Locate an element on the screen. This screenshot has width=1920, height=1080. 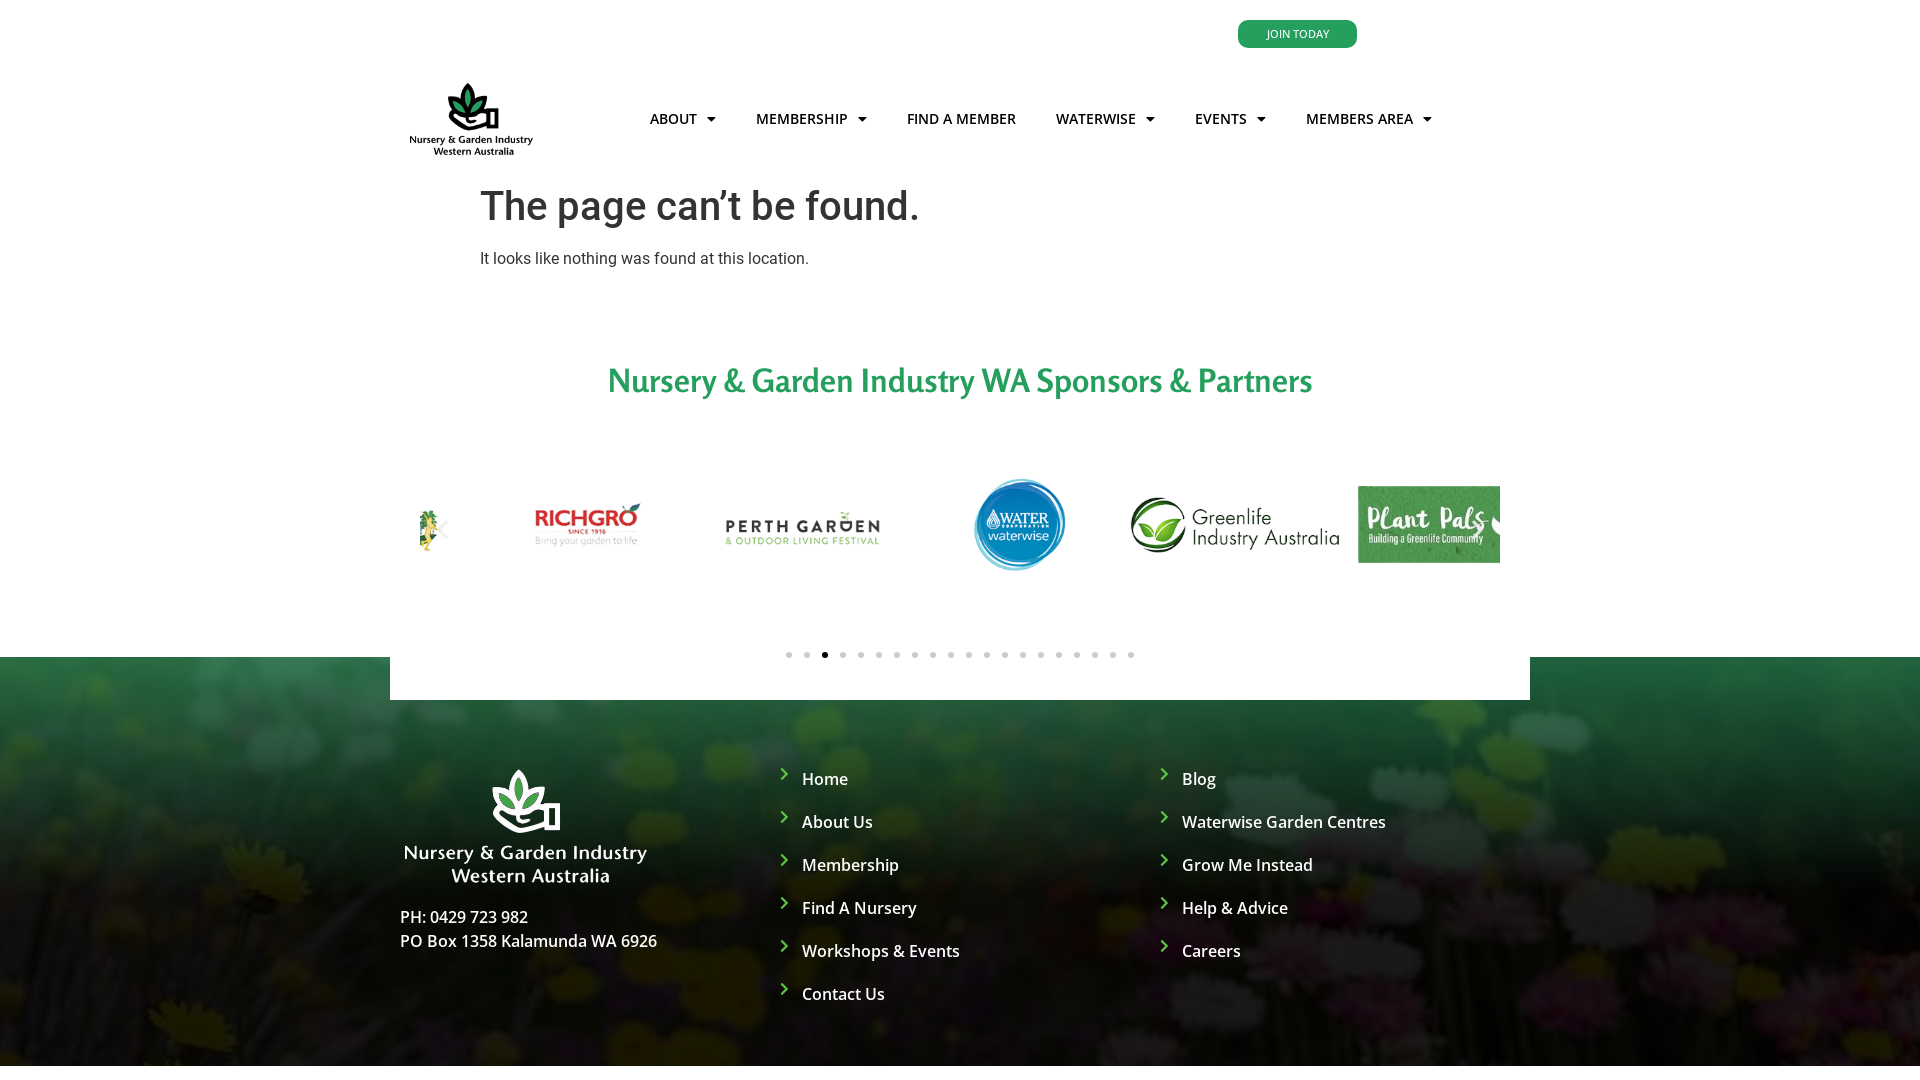
Help & Advice is located at coordinates (1340, 908).